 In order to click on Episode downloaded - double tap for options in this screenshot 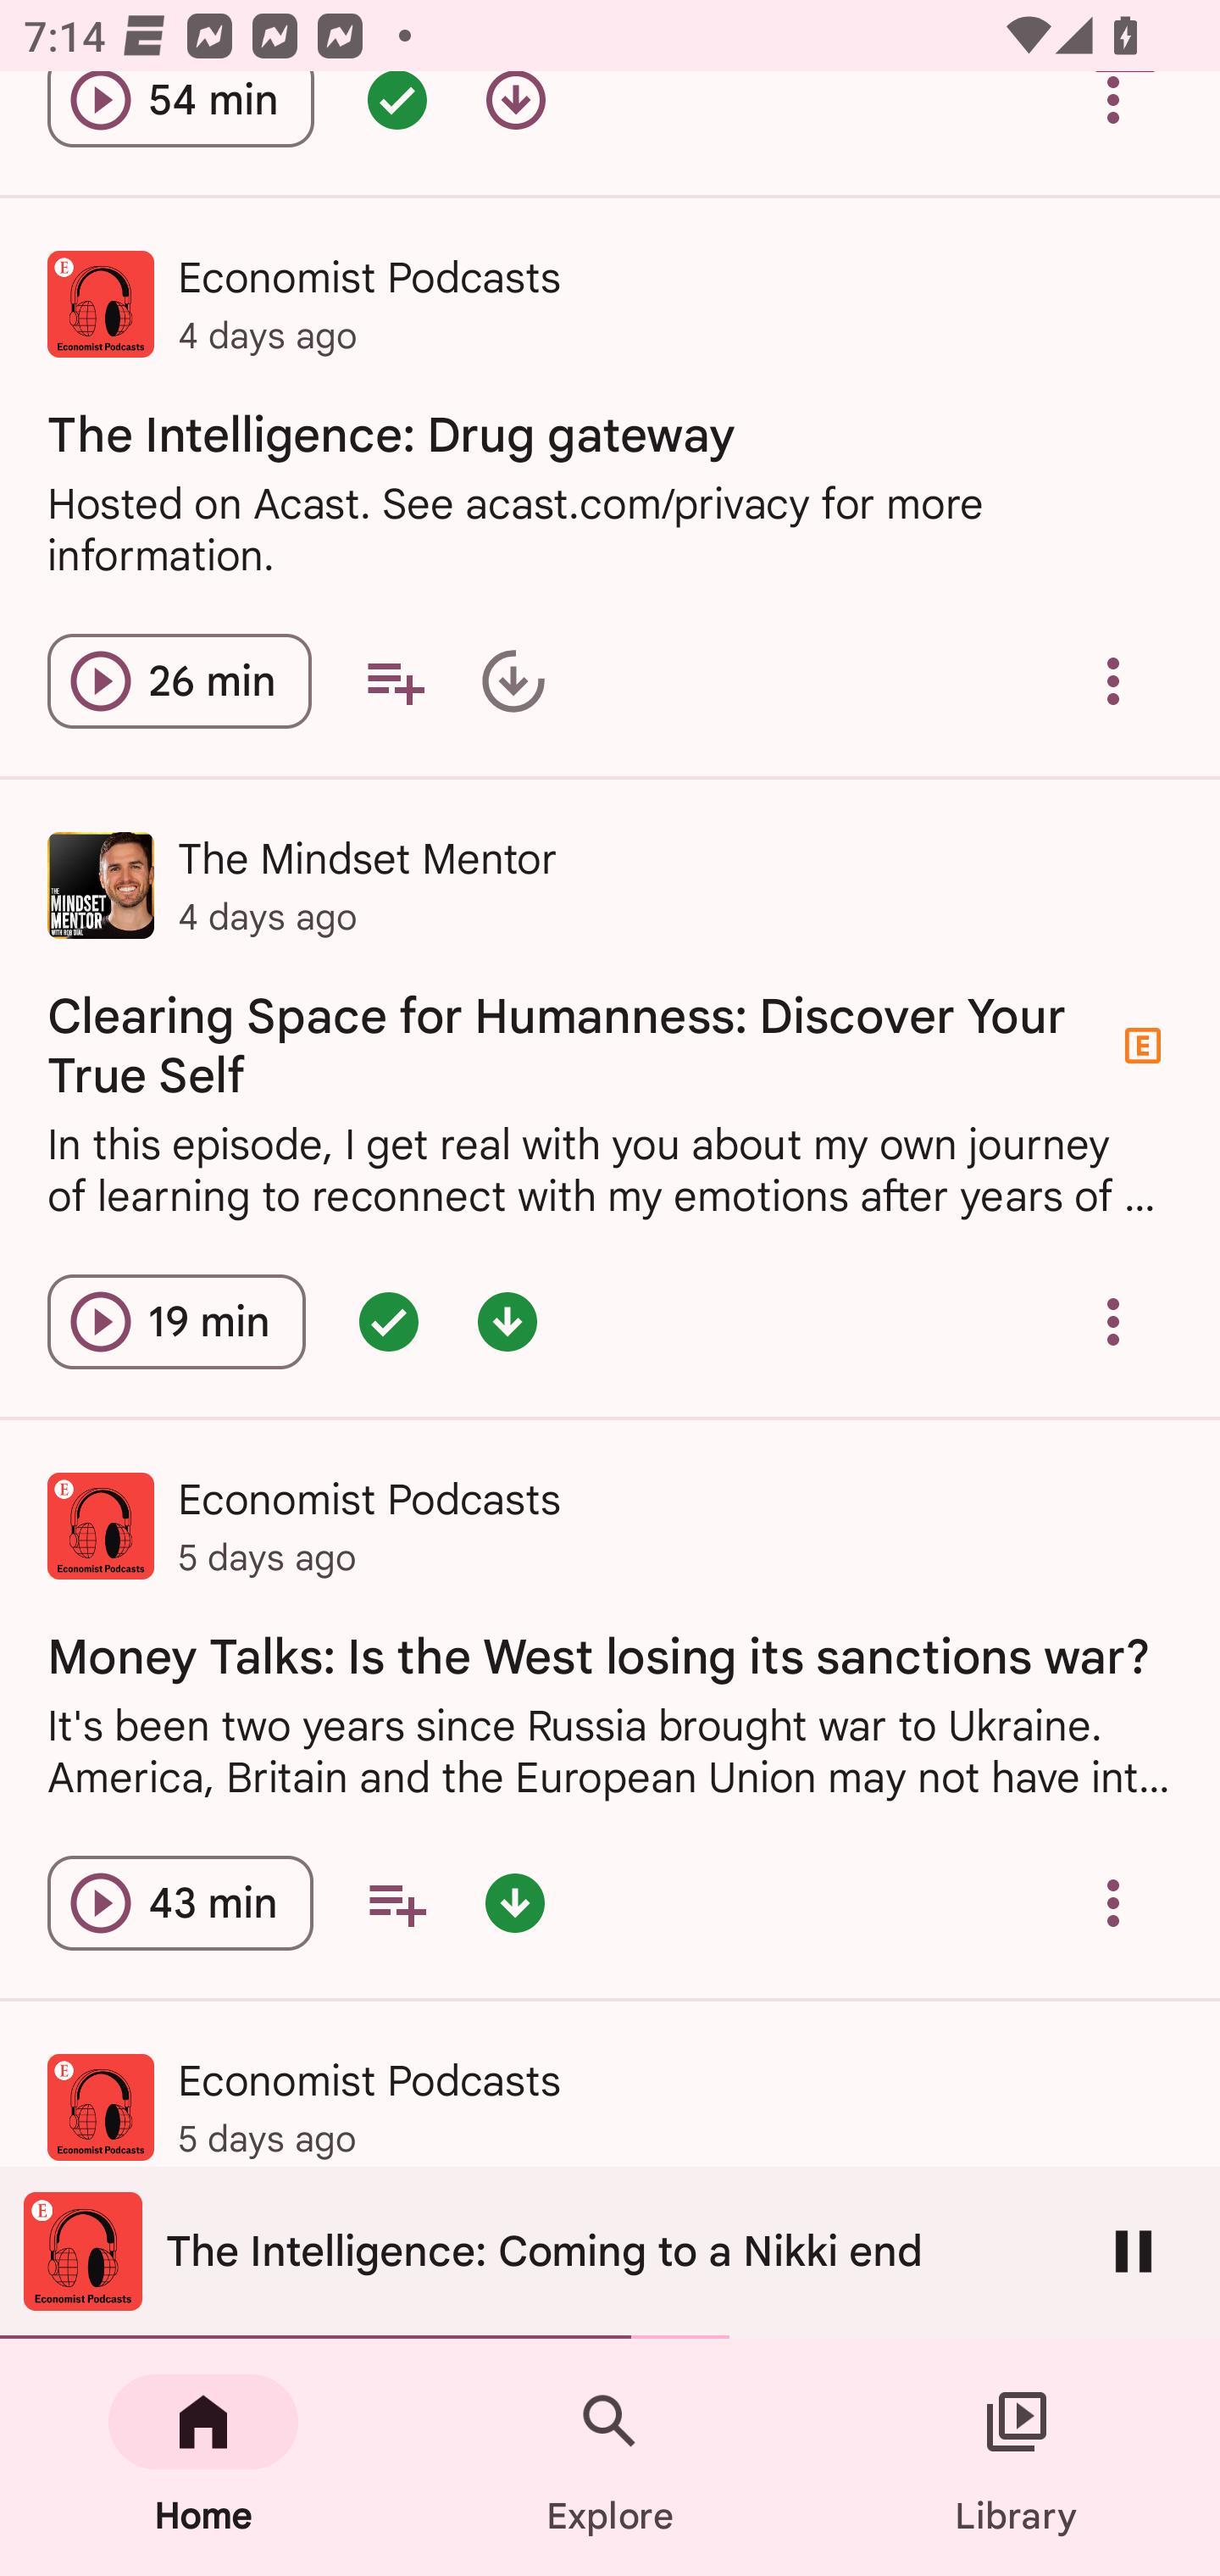, I will do `click(507, 1322)`.